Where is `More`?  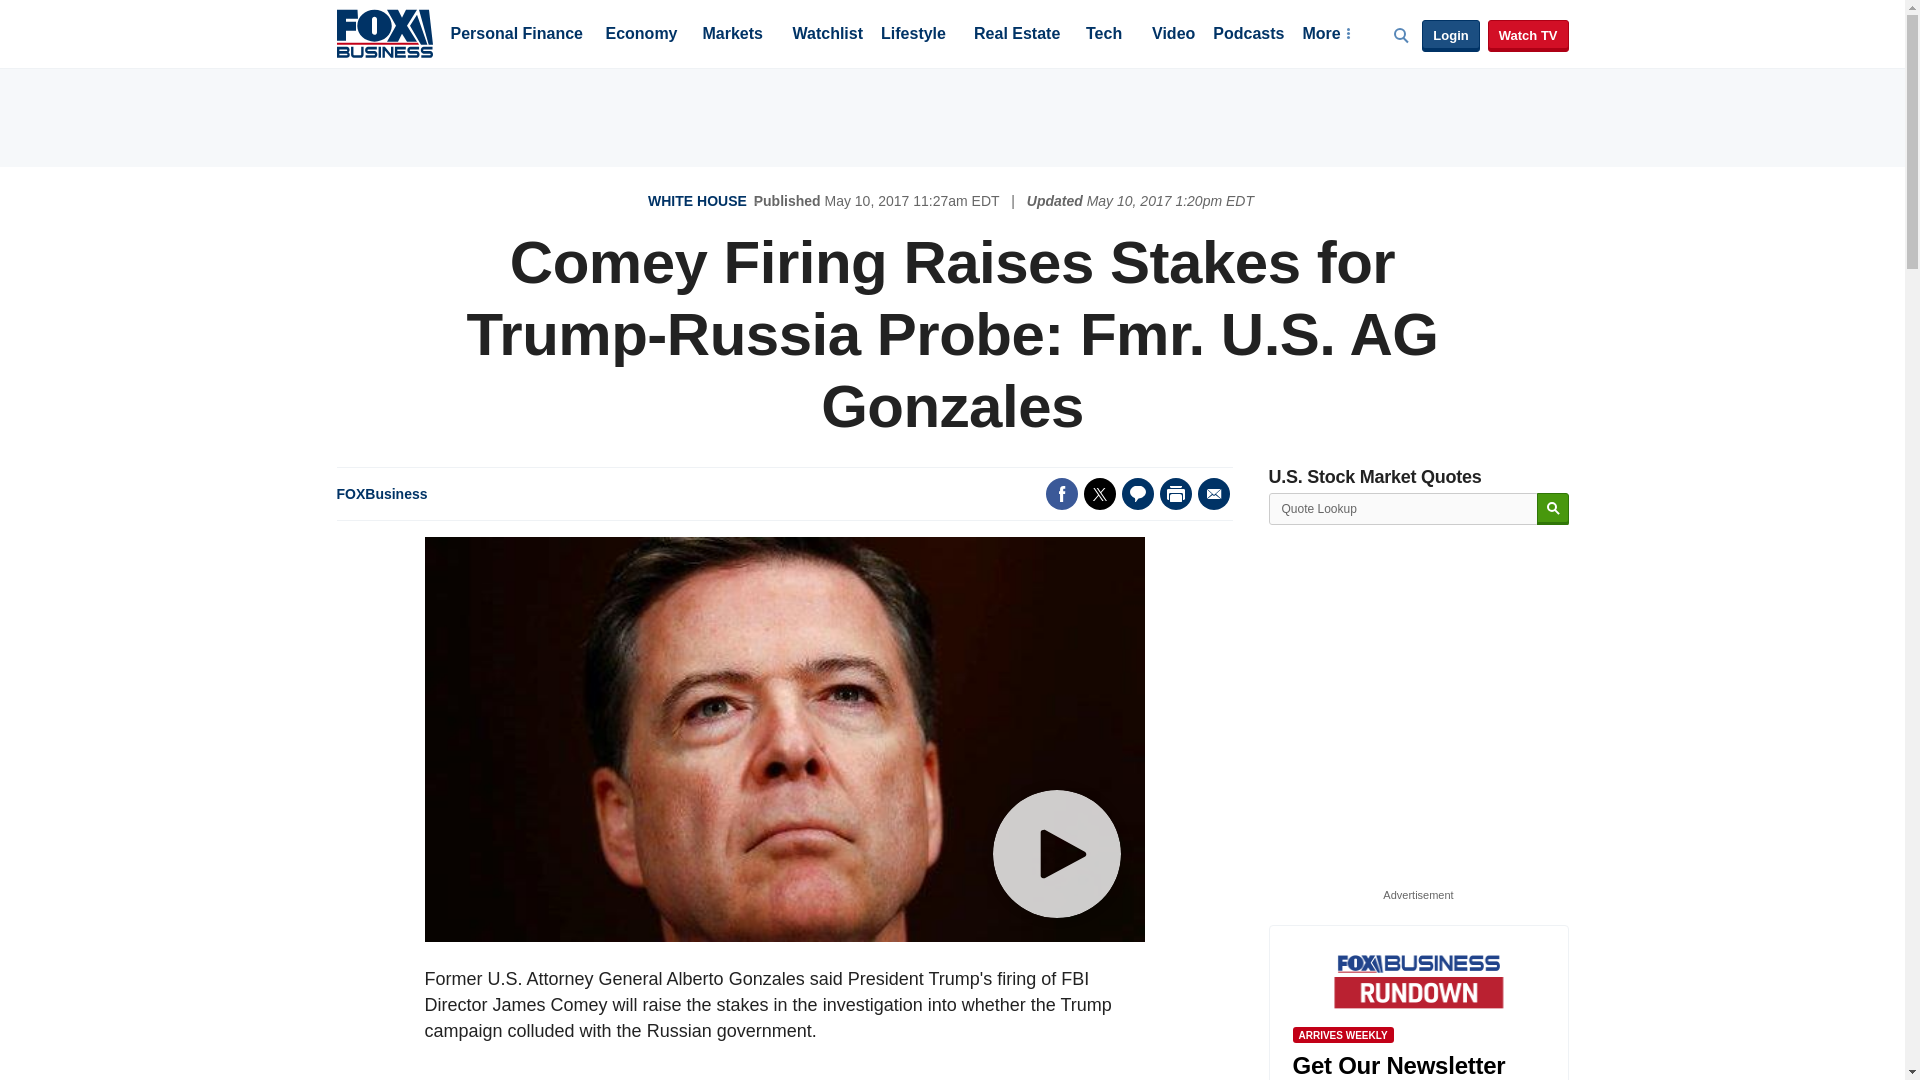 More is located at coordinates (1325, 35).